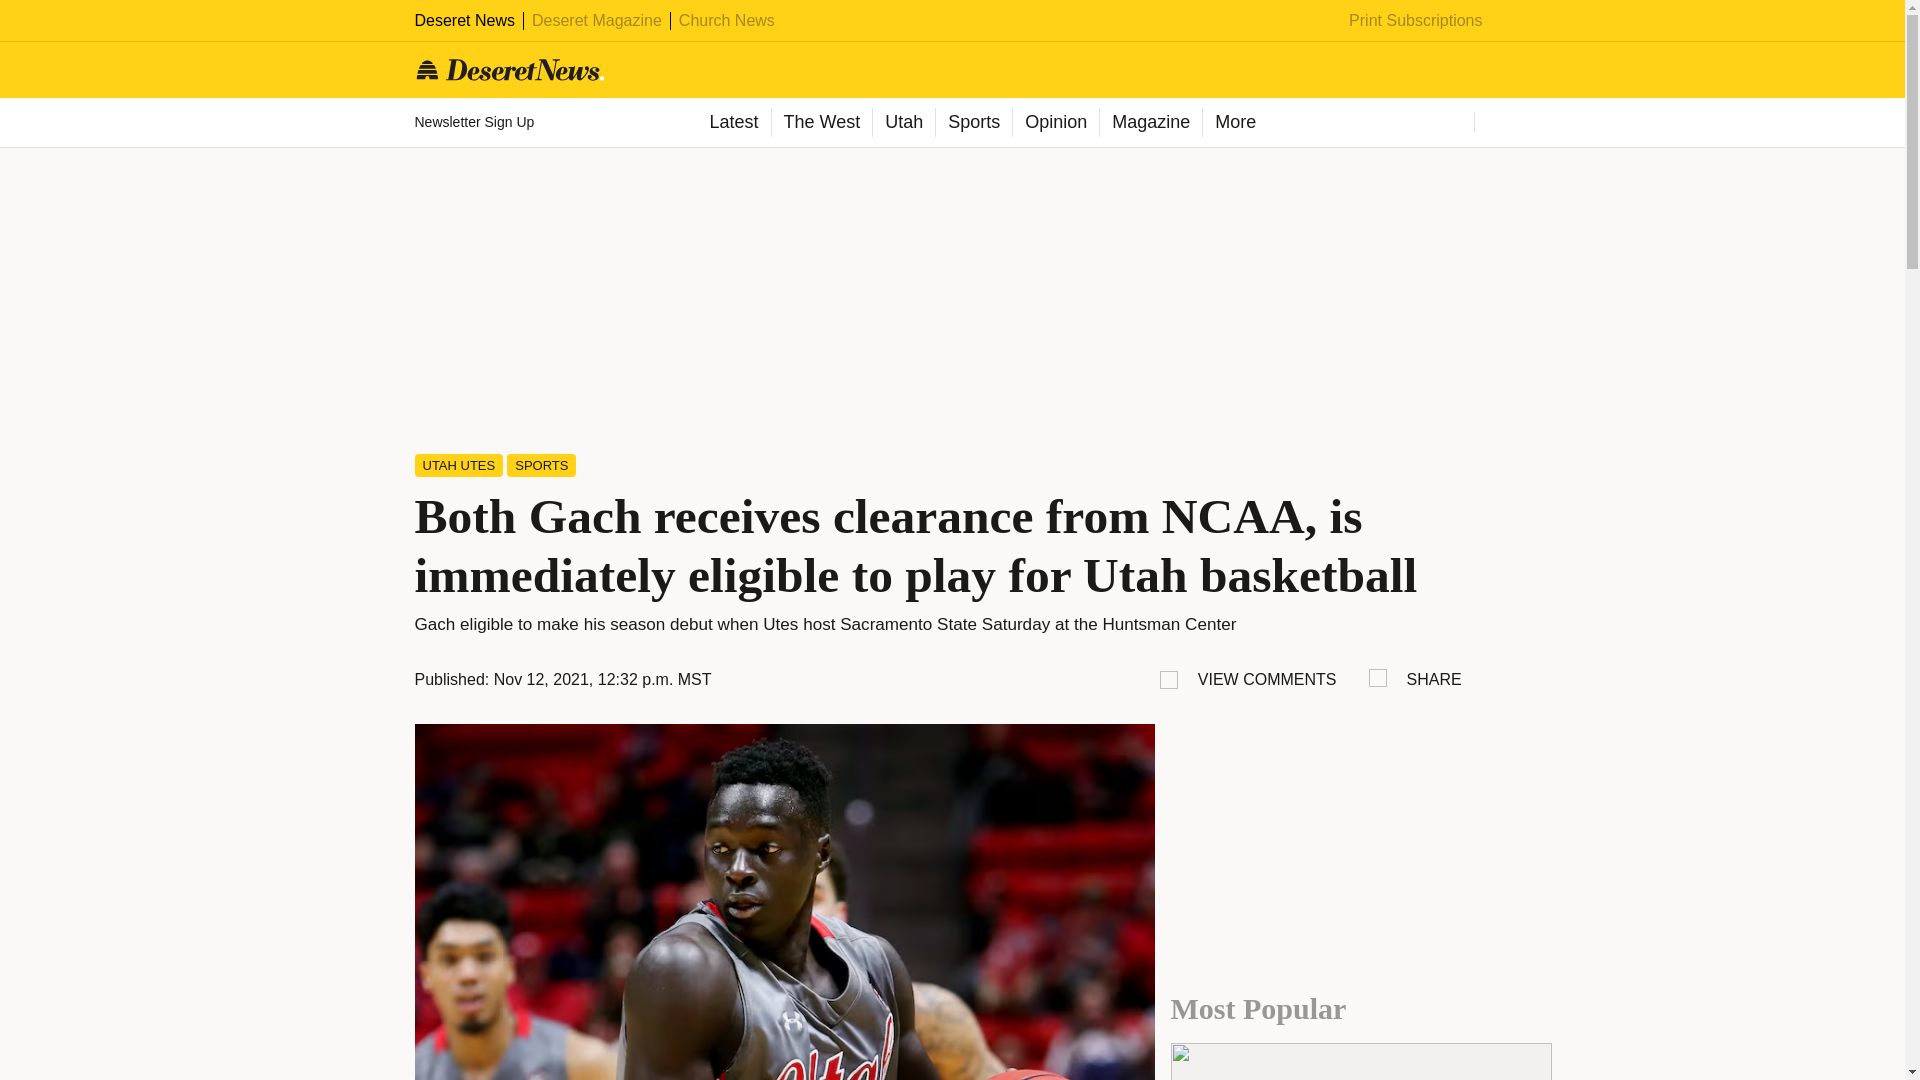  What do you see at coordinates (903, 122) in the screenshot?
I see `Utah` at bounding box center [903, 122].